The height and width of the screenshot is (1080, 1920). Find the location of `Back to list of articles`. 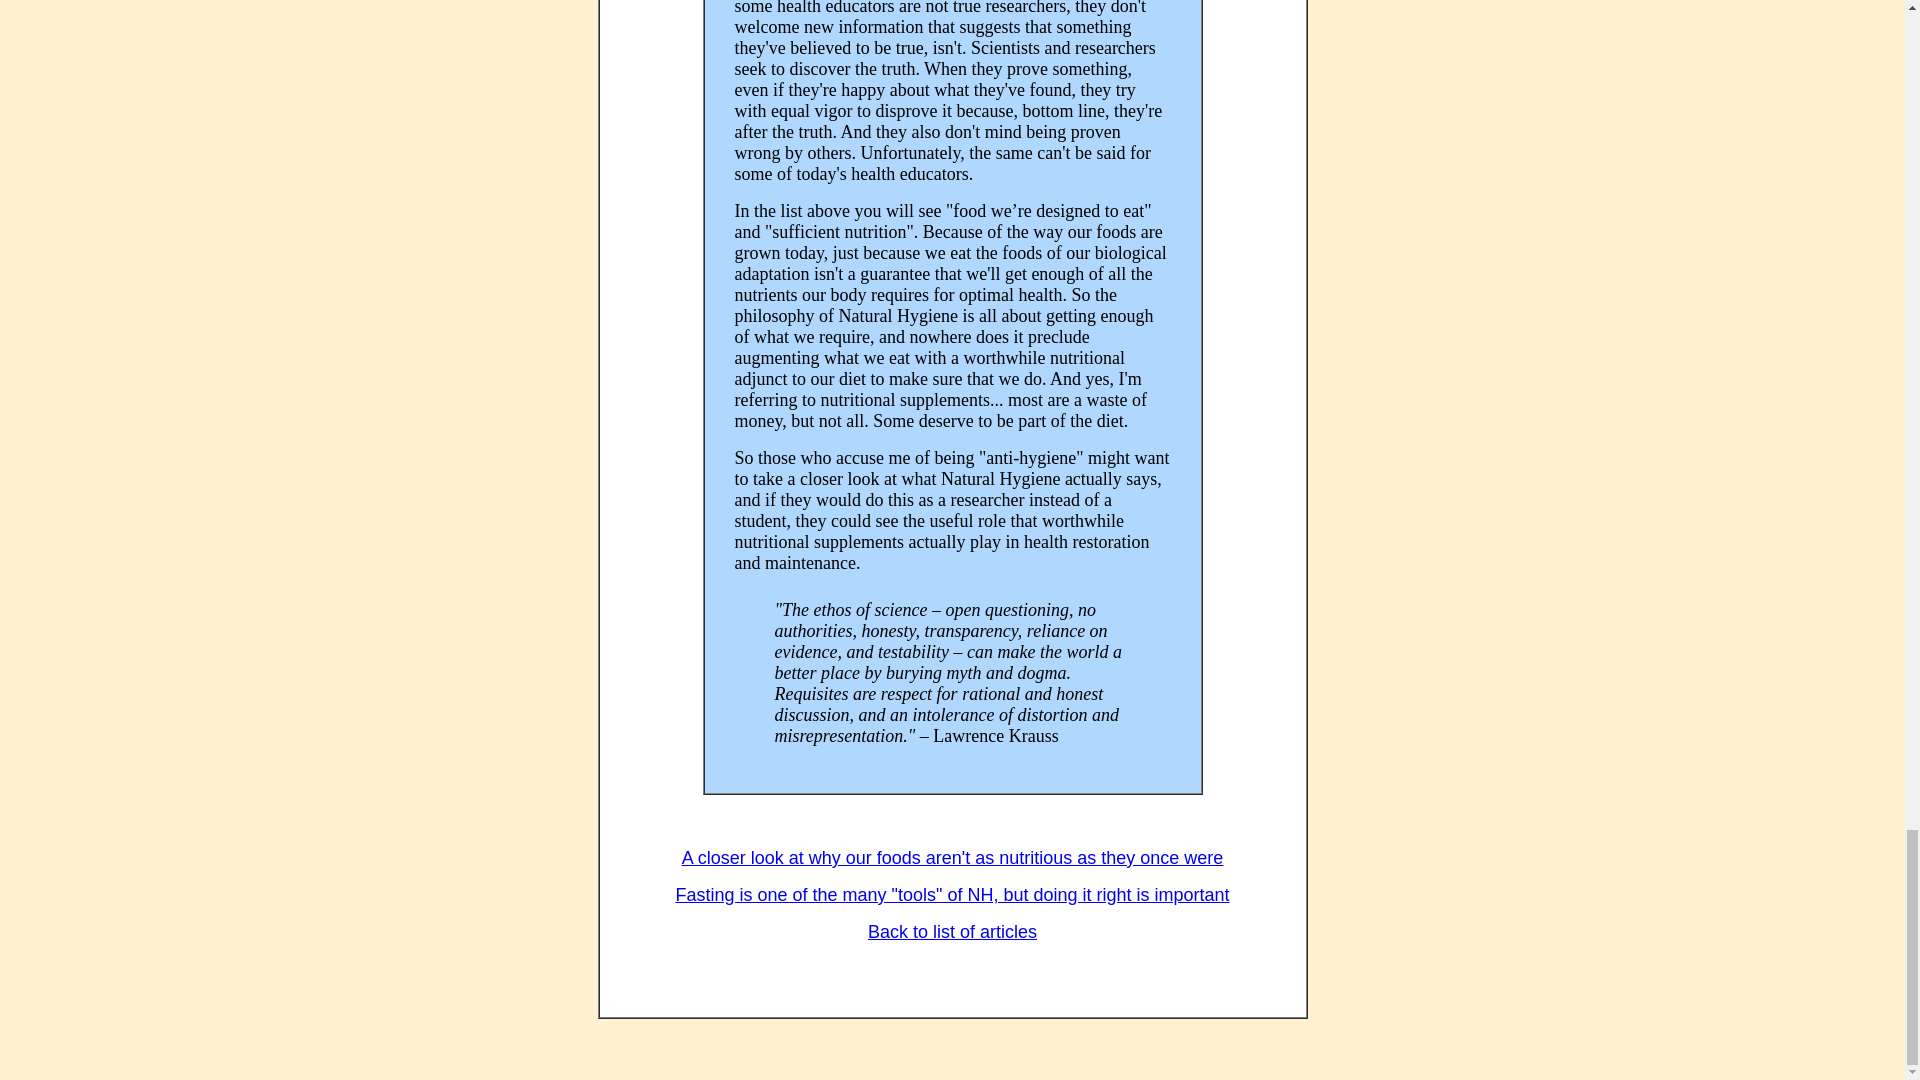

Back to list of articles is located at coordinates (952, 932).